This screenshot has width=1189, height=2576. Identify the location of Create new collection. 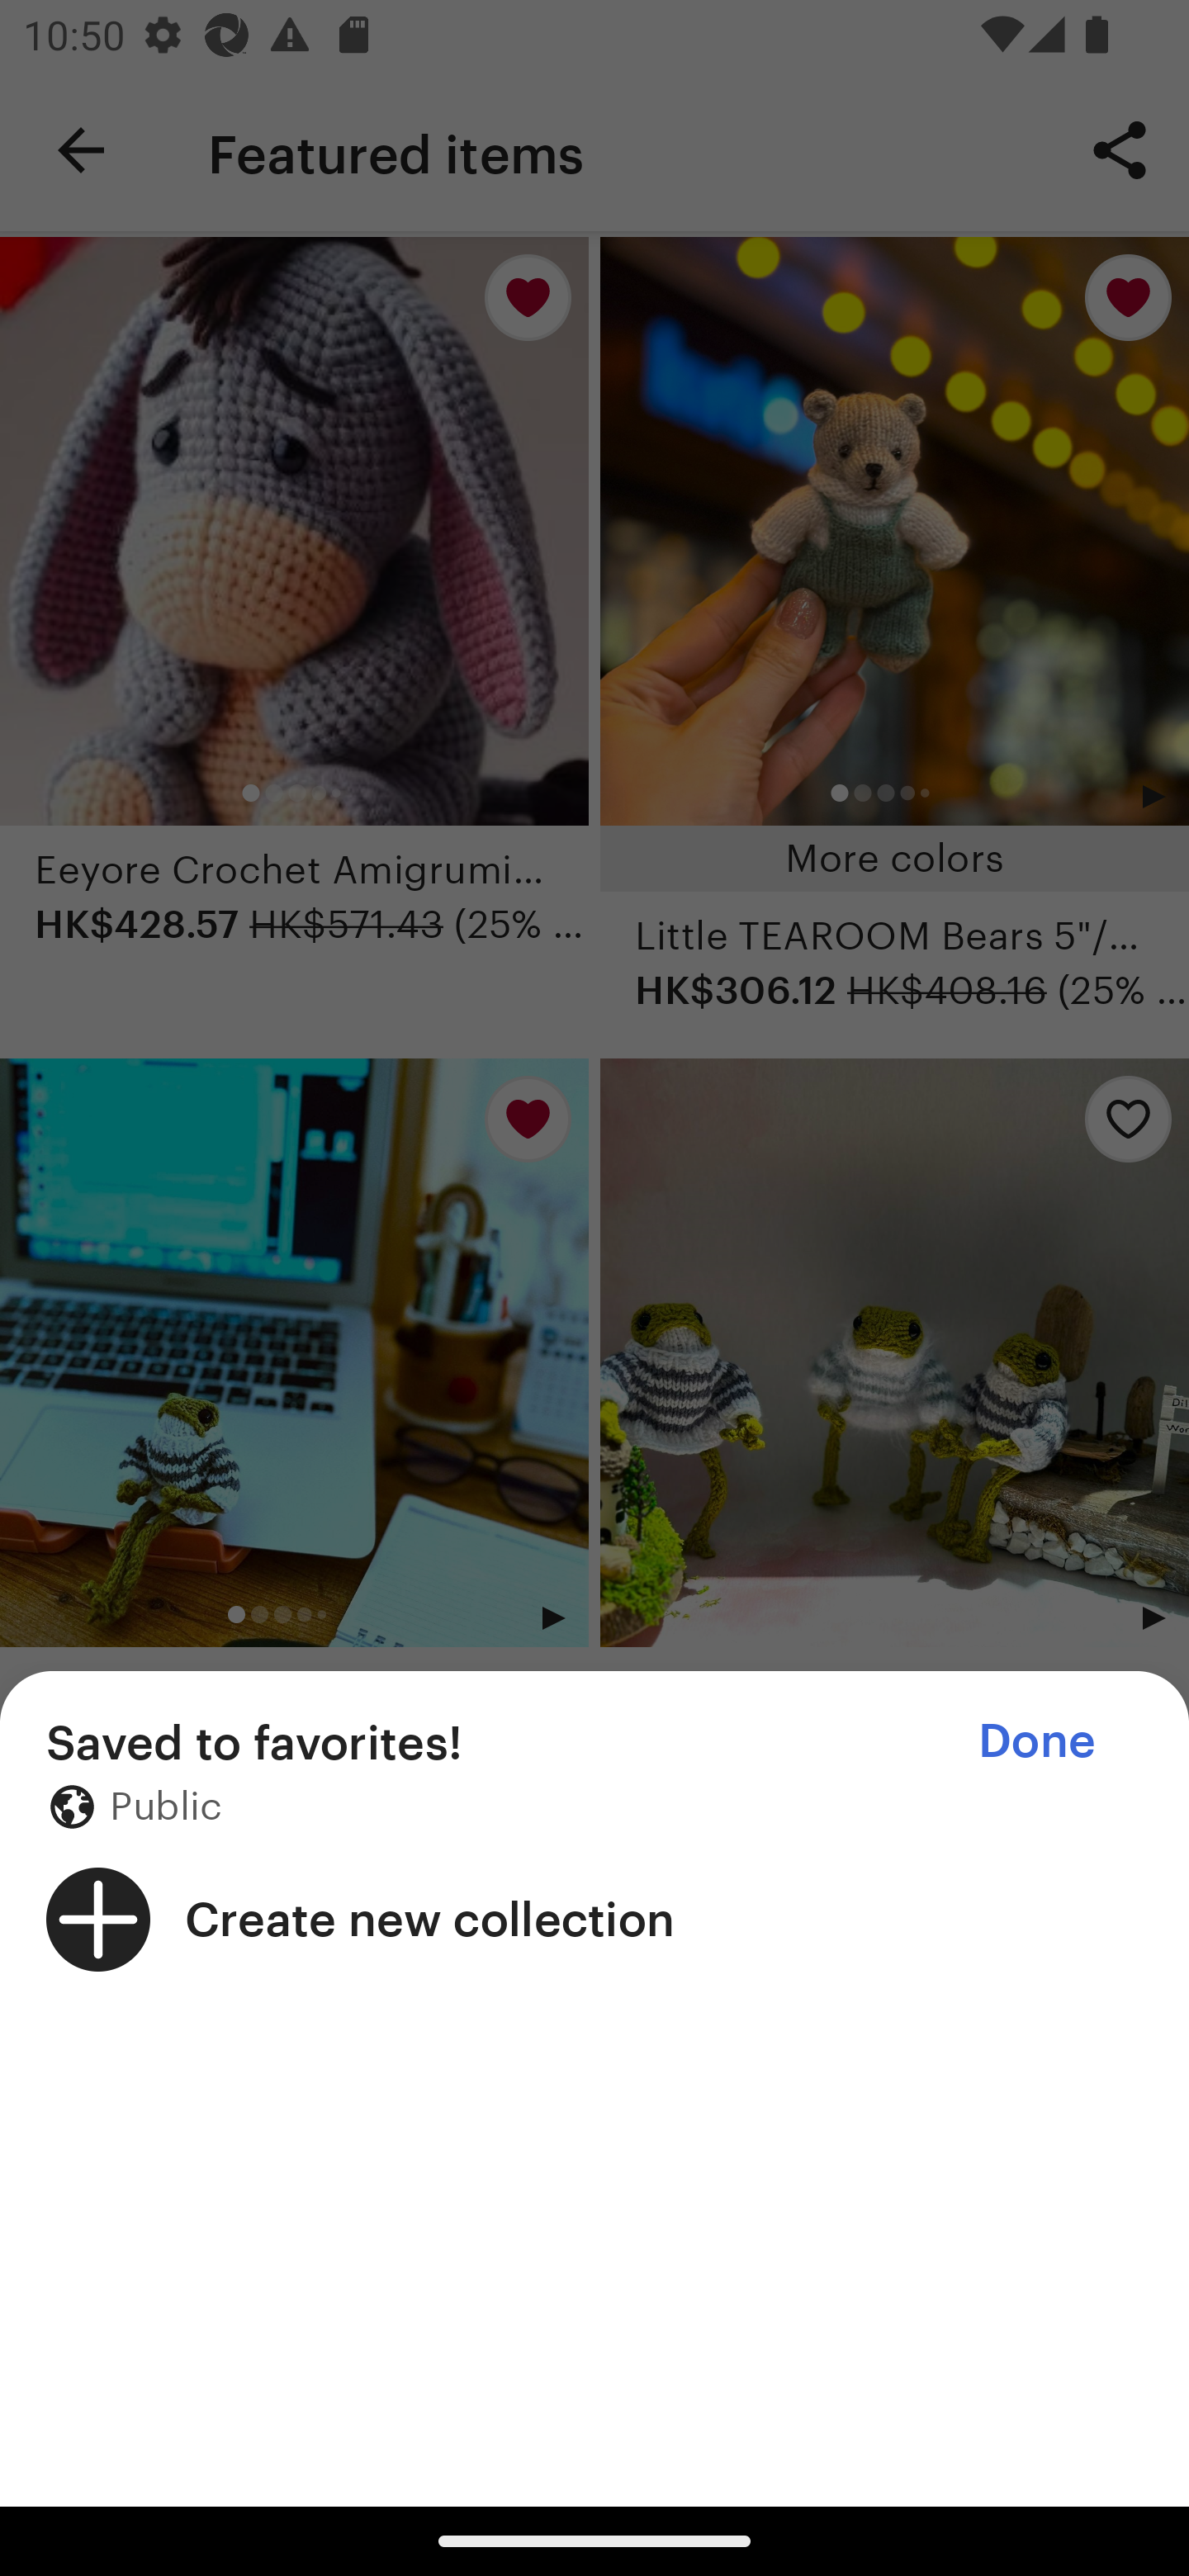
(594, 1919).